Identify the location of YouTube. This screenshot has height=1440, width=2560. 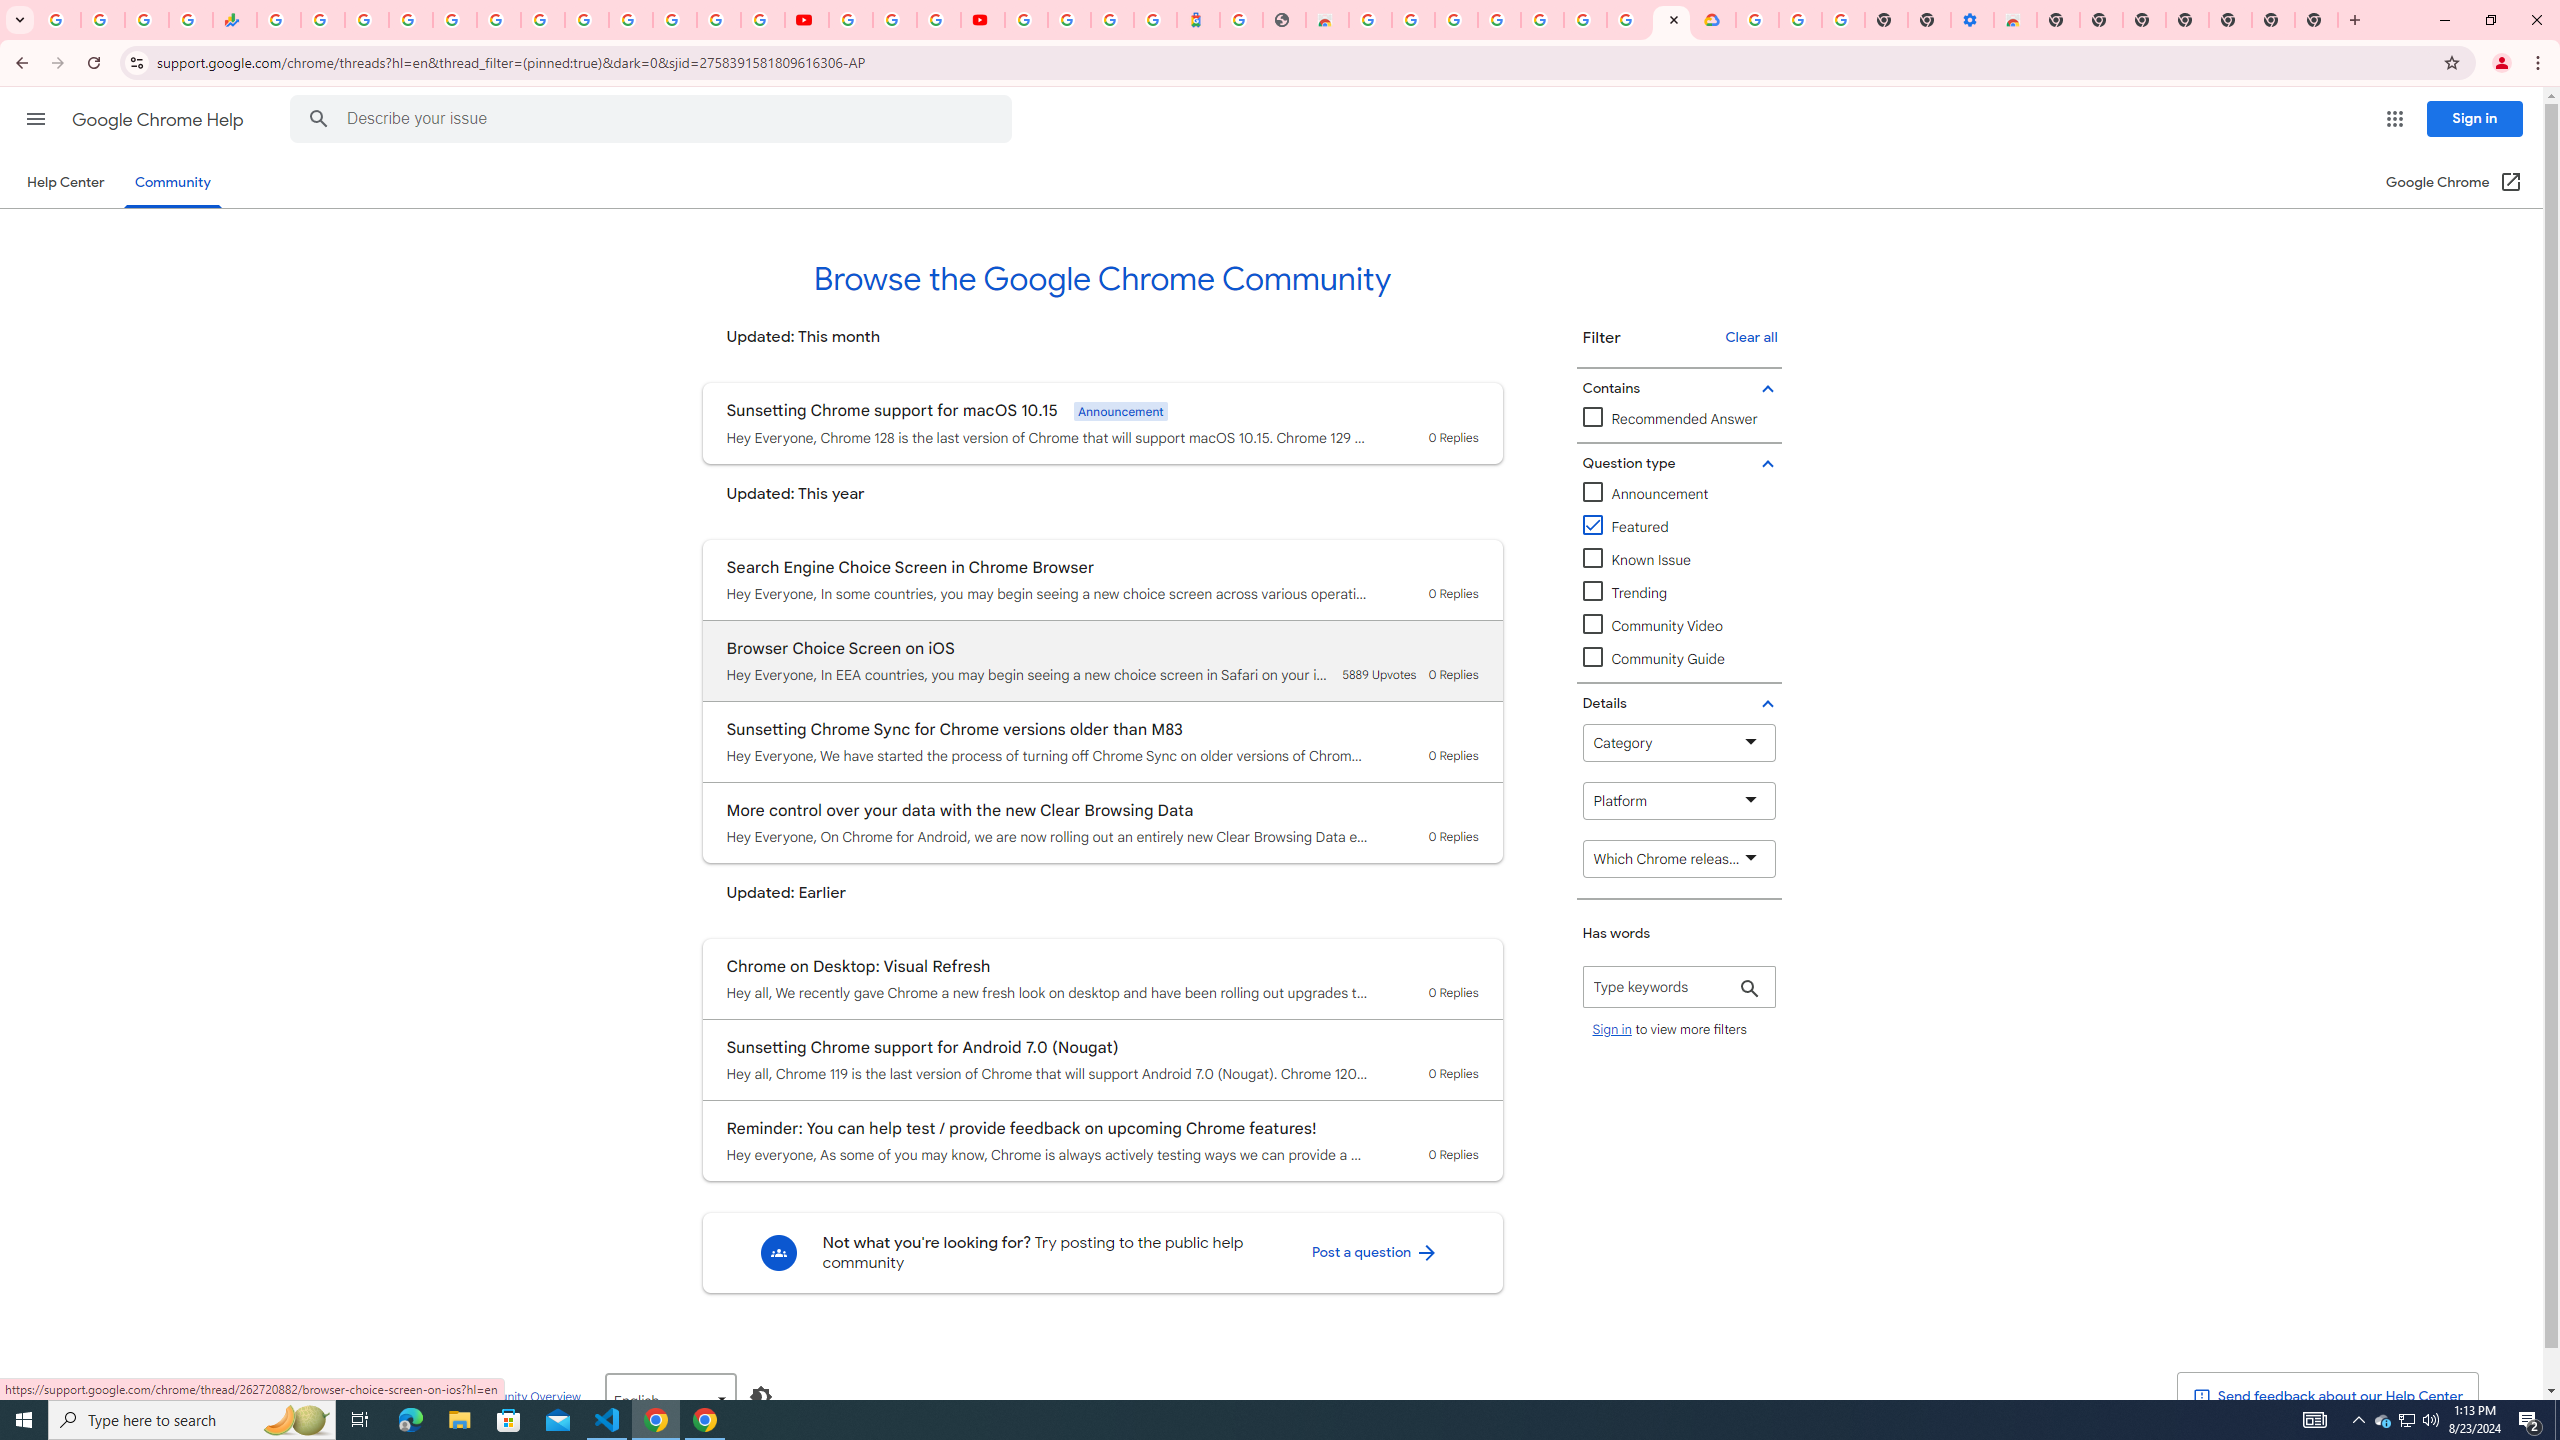
(586, 20).